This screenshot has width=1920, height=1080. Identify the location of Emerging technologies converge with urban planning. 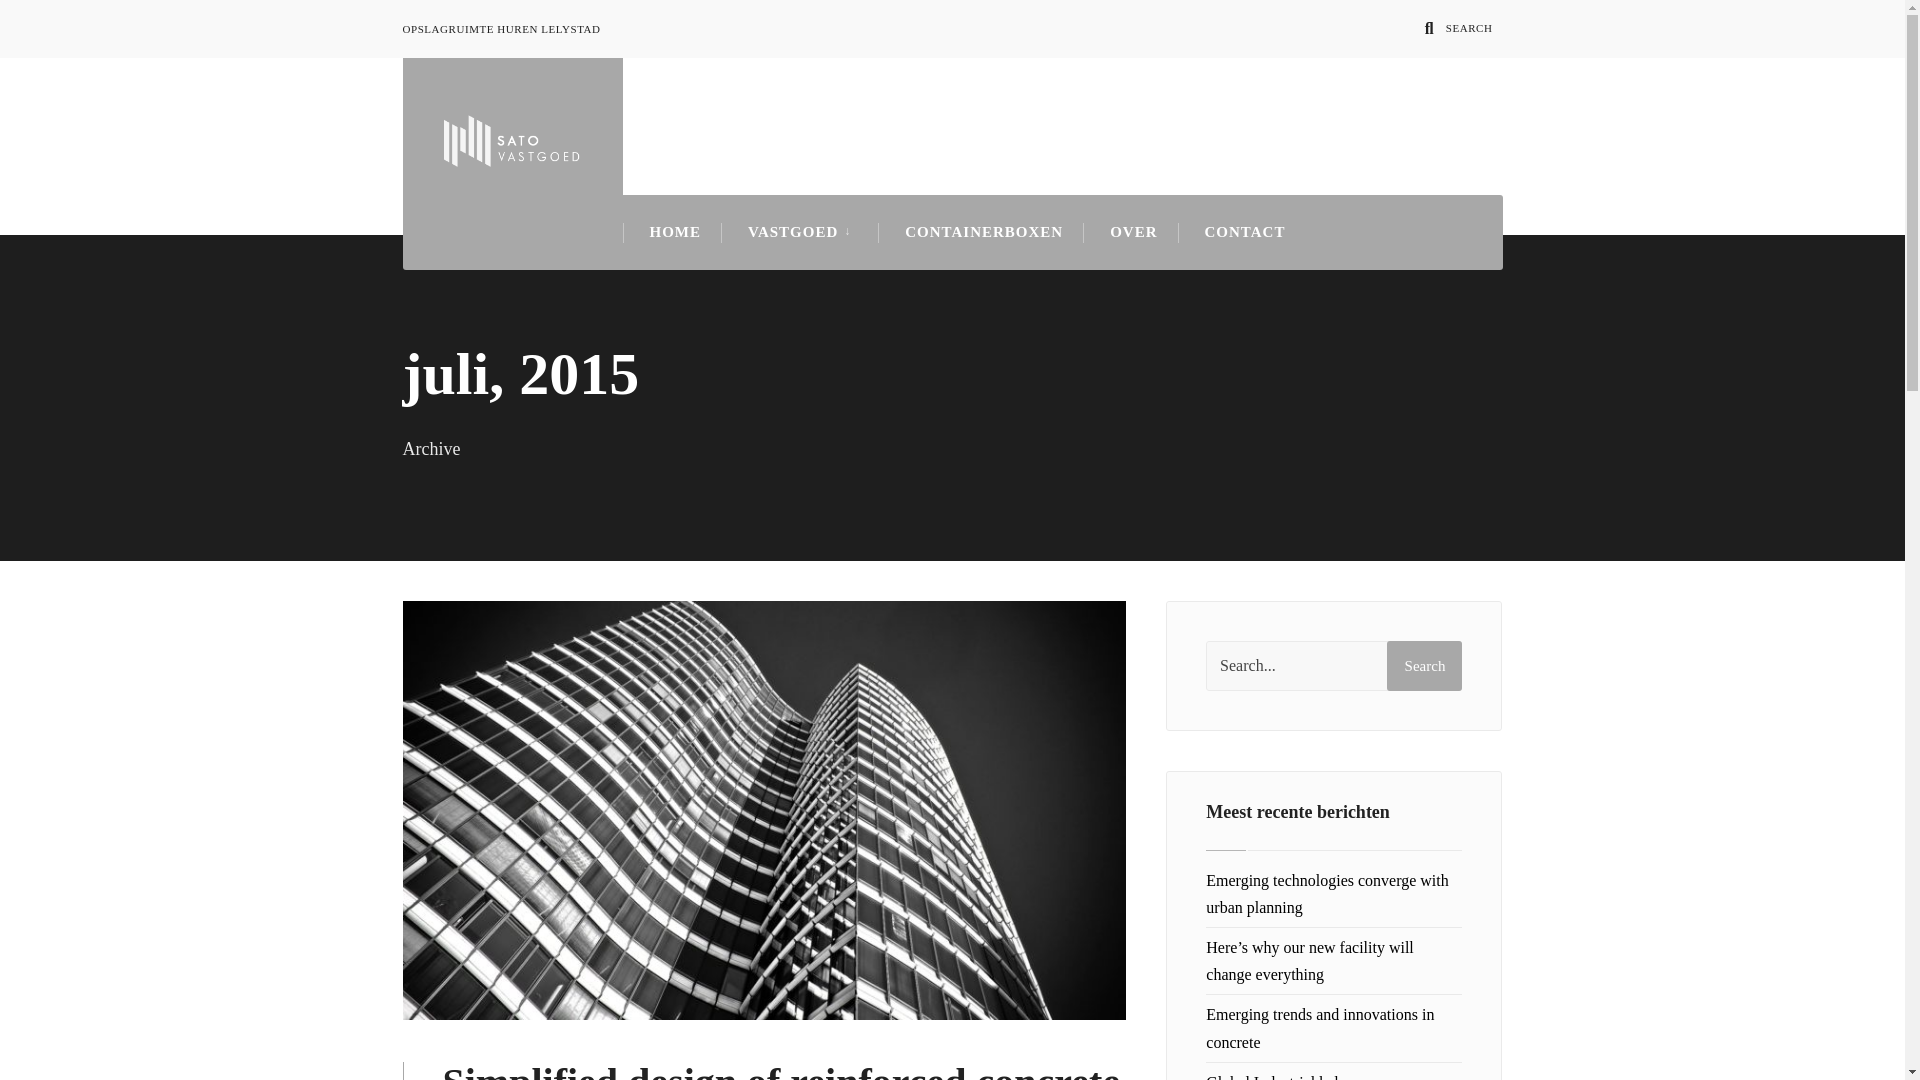
(1326, 893).